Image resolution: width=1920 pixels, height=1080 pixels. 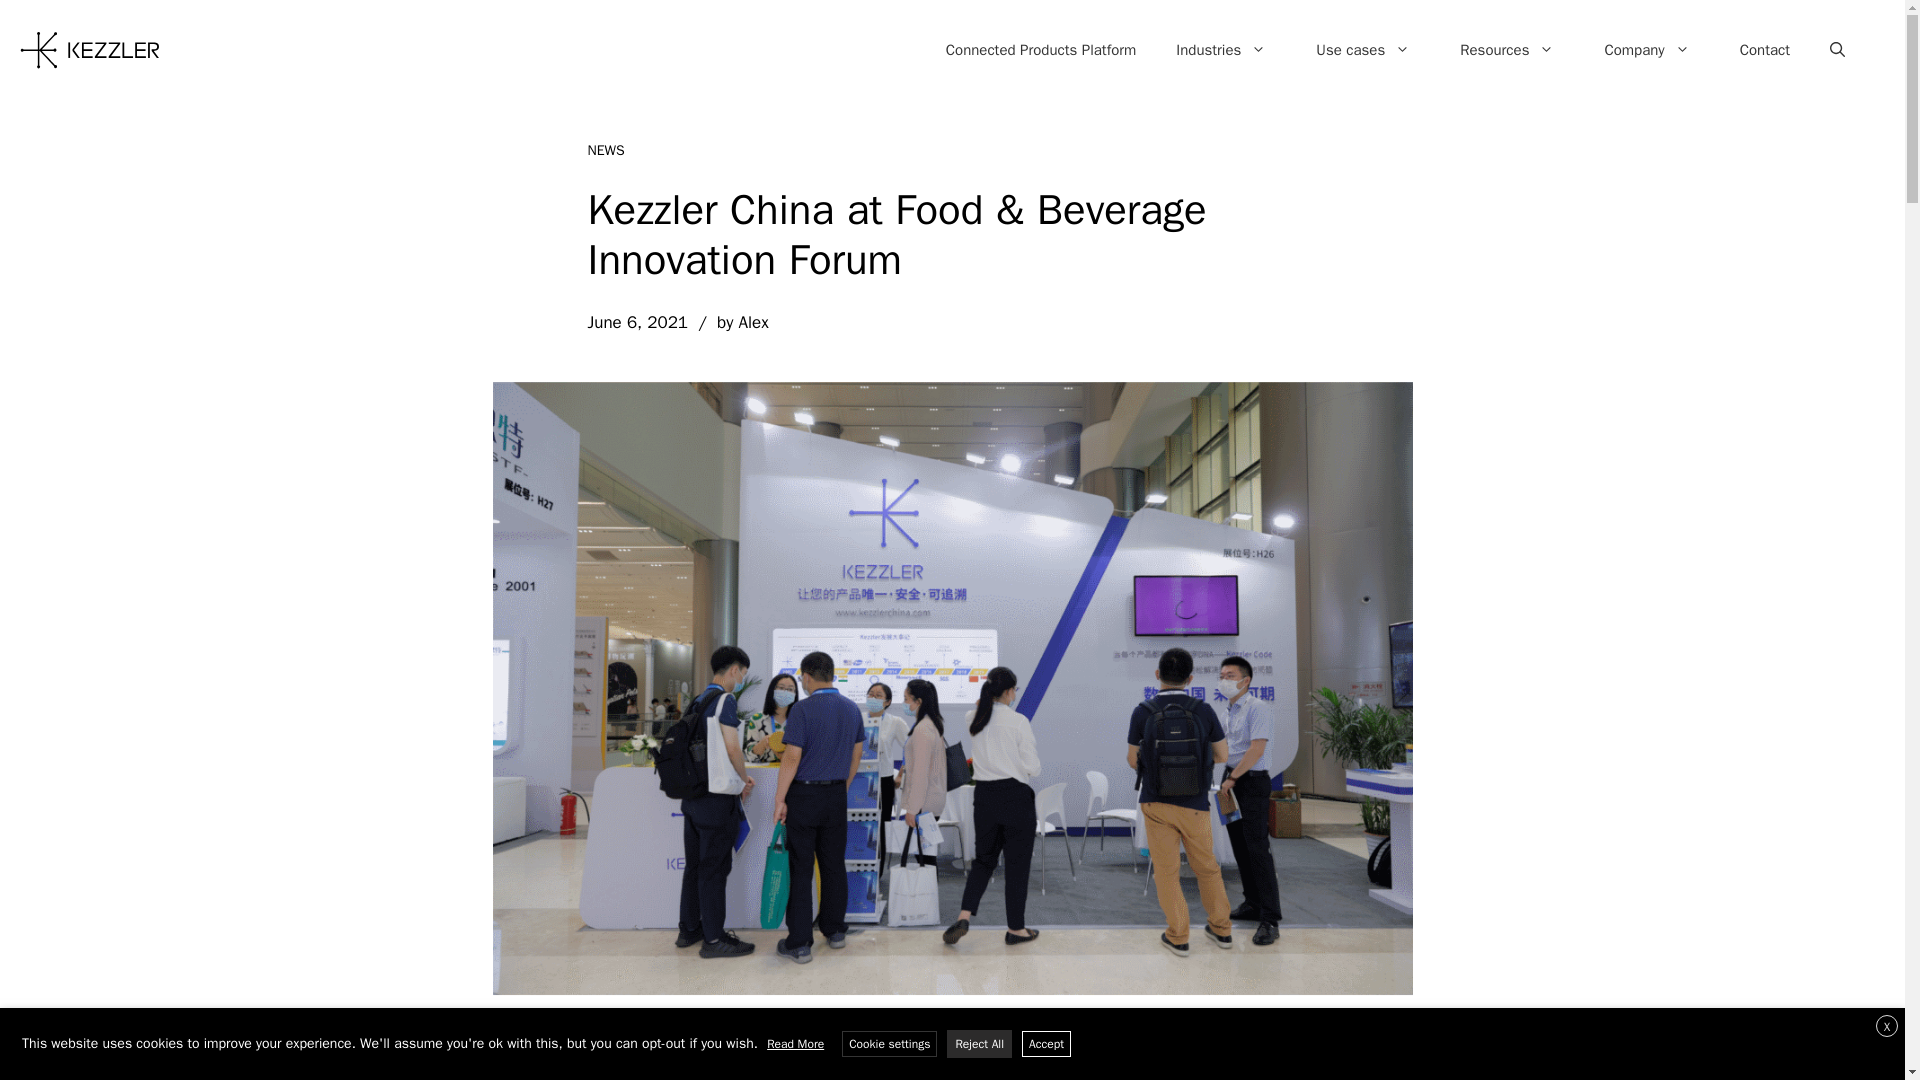 What do you see at coordinates (1041, 50) in the screenshot?
I see `Connected Products Platform` at bounding box center [1041, 50].